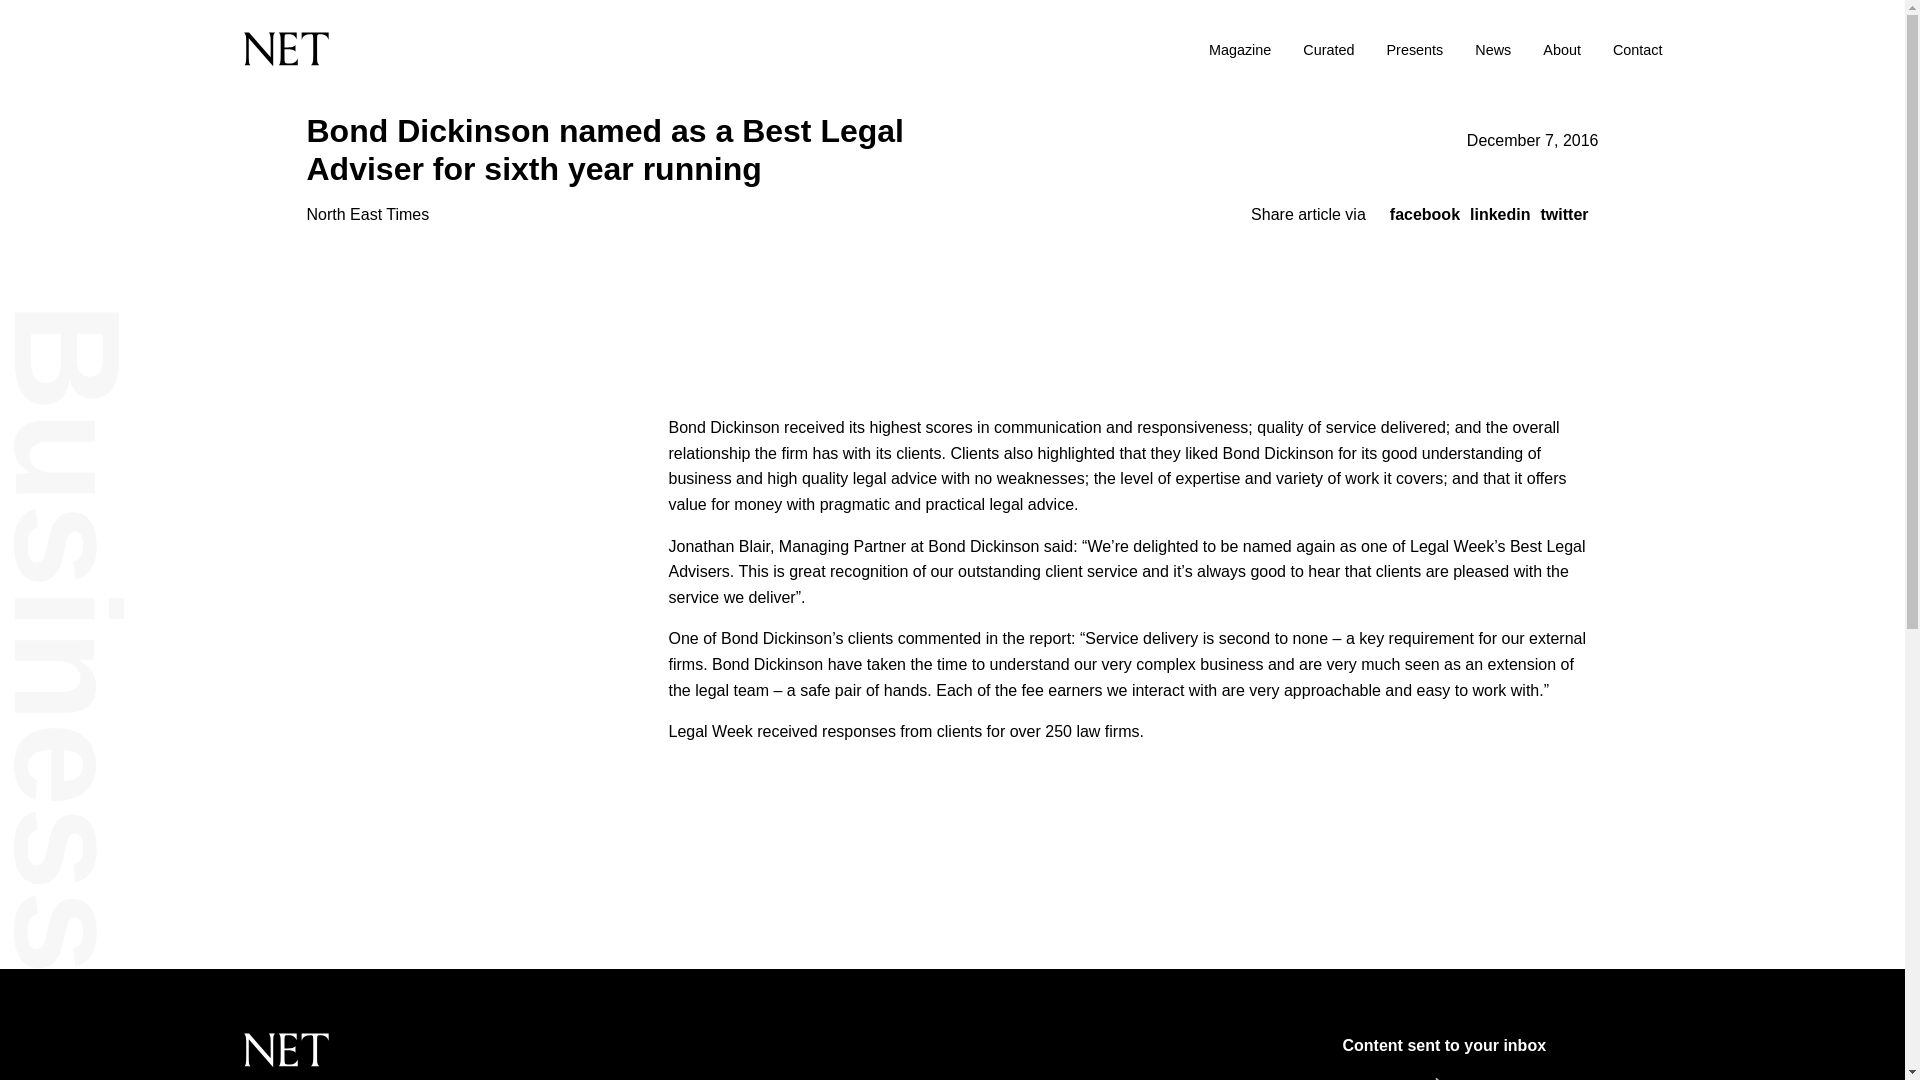  What do you see at coordinates (1414, 50) in the screenshot?
I see `Presents` at bounding box center [1414, 50].